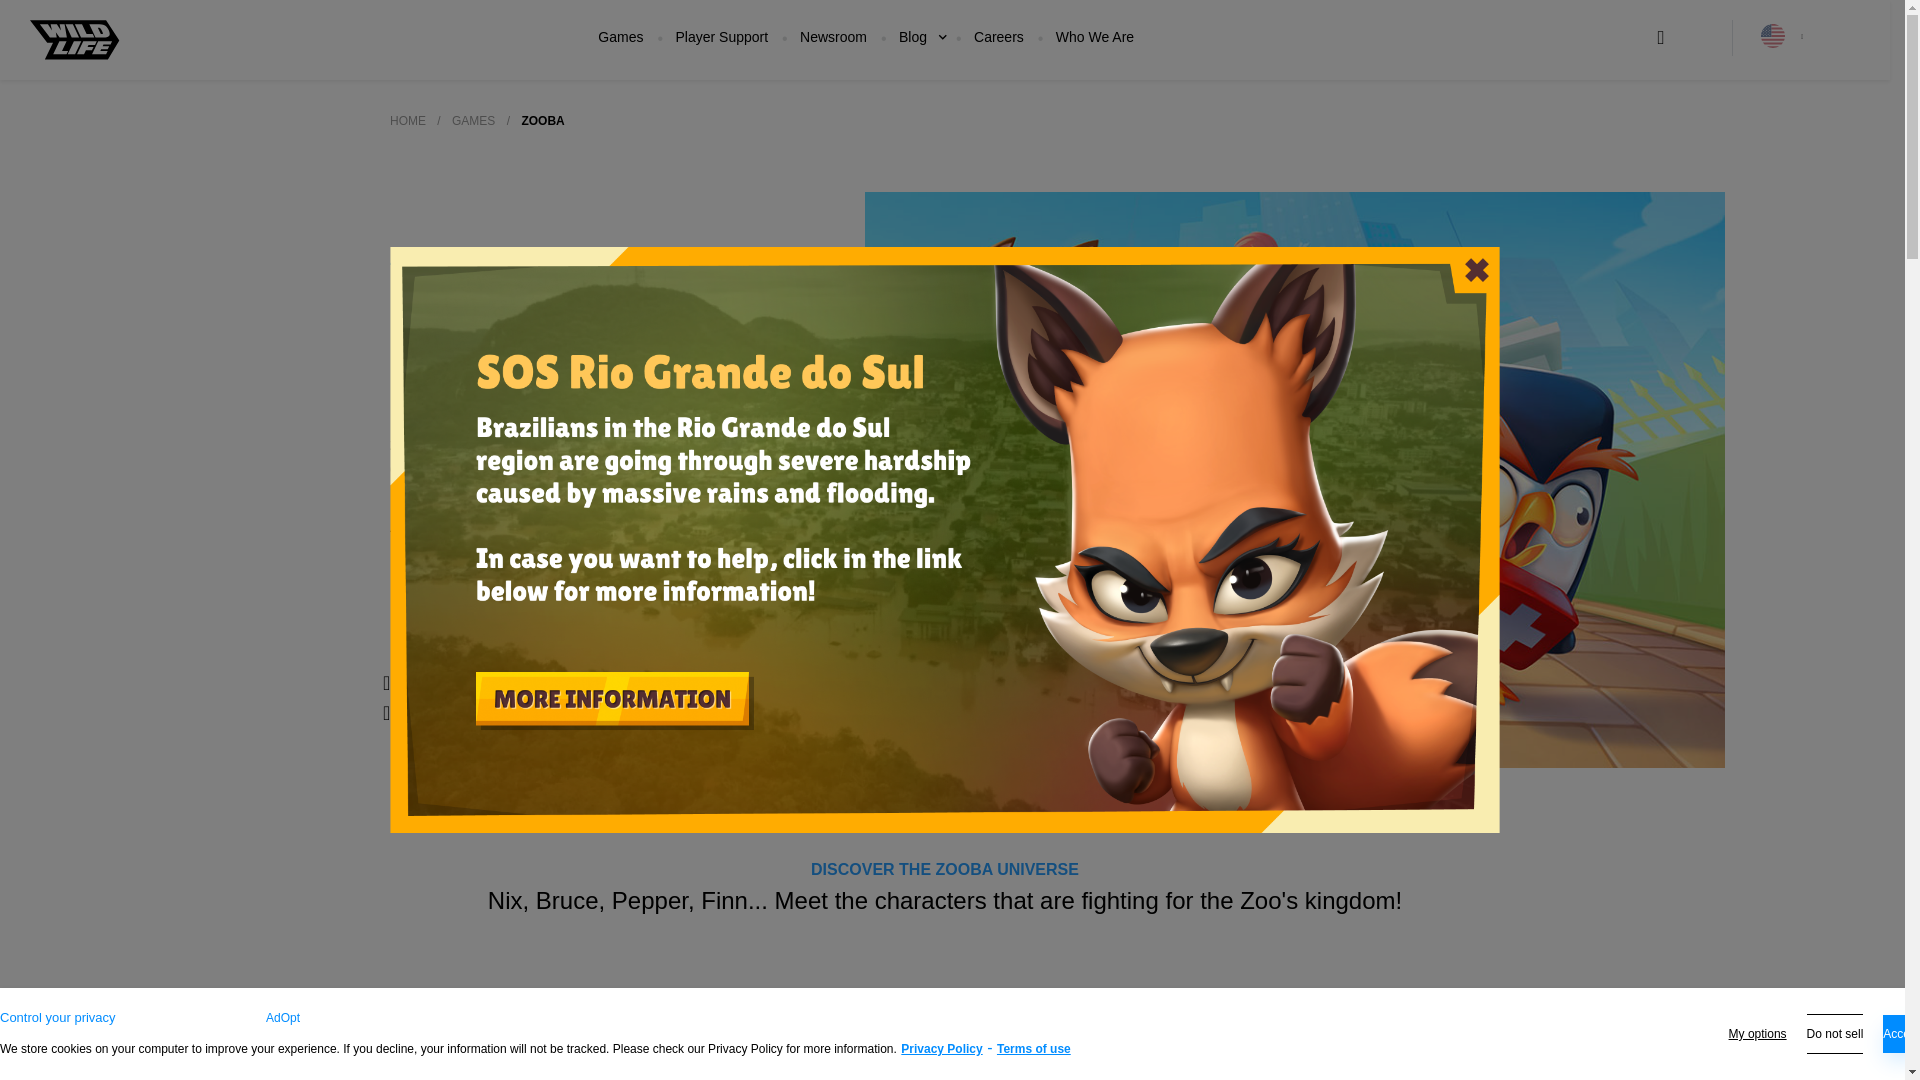  I want to click on Games, so click(620, 37).